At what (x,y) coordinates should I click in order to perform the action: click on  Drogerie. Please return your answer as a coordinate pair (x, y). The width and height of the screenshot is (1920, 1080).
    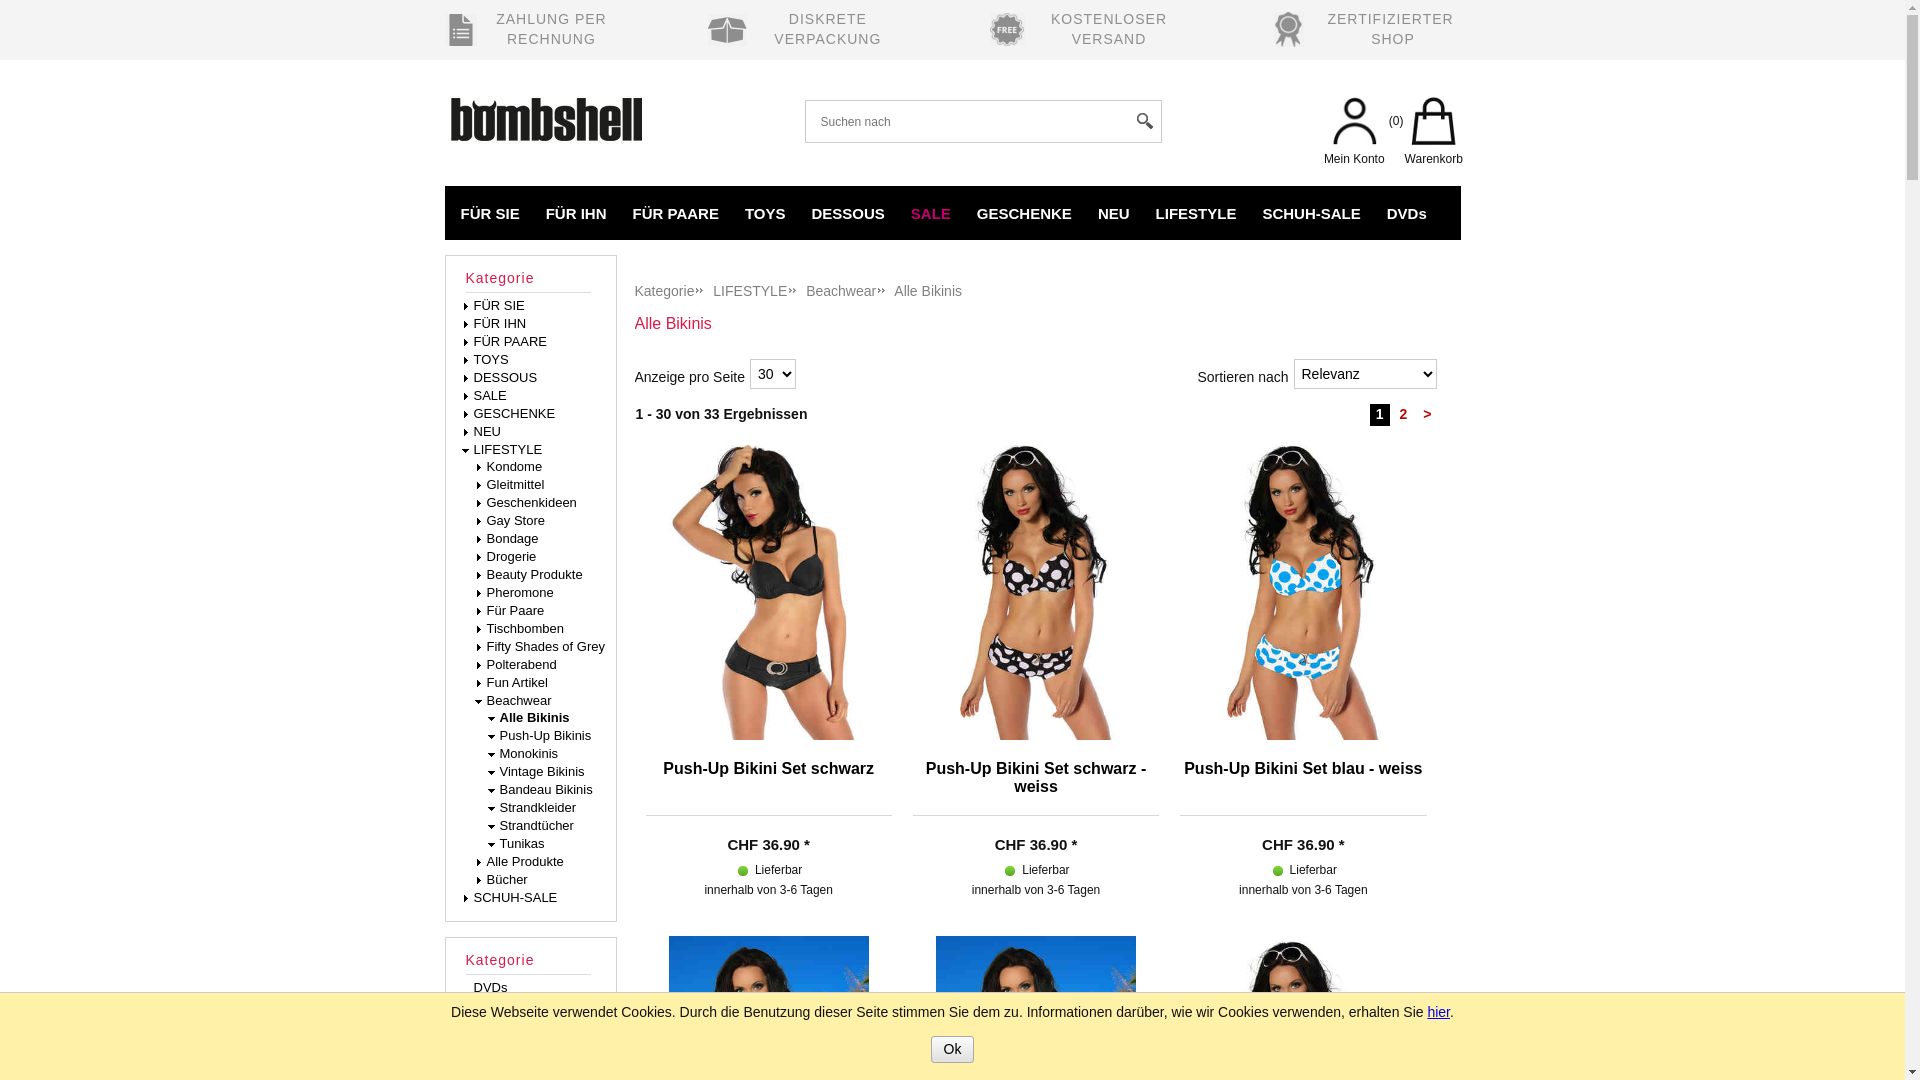
    Looking at the image, I should click on (512, 556).